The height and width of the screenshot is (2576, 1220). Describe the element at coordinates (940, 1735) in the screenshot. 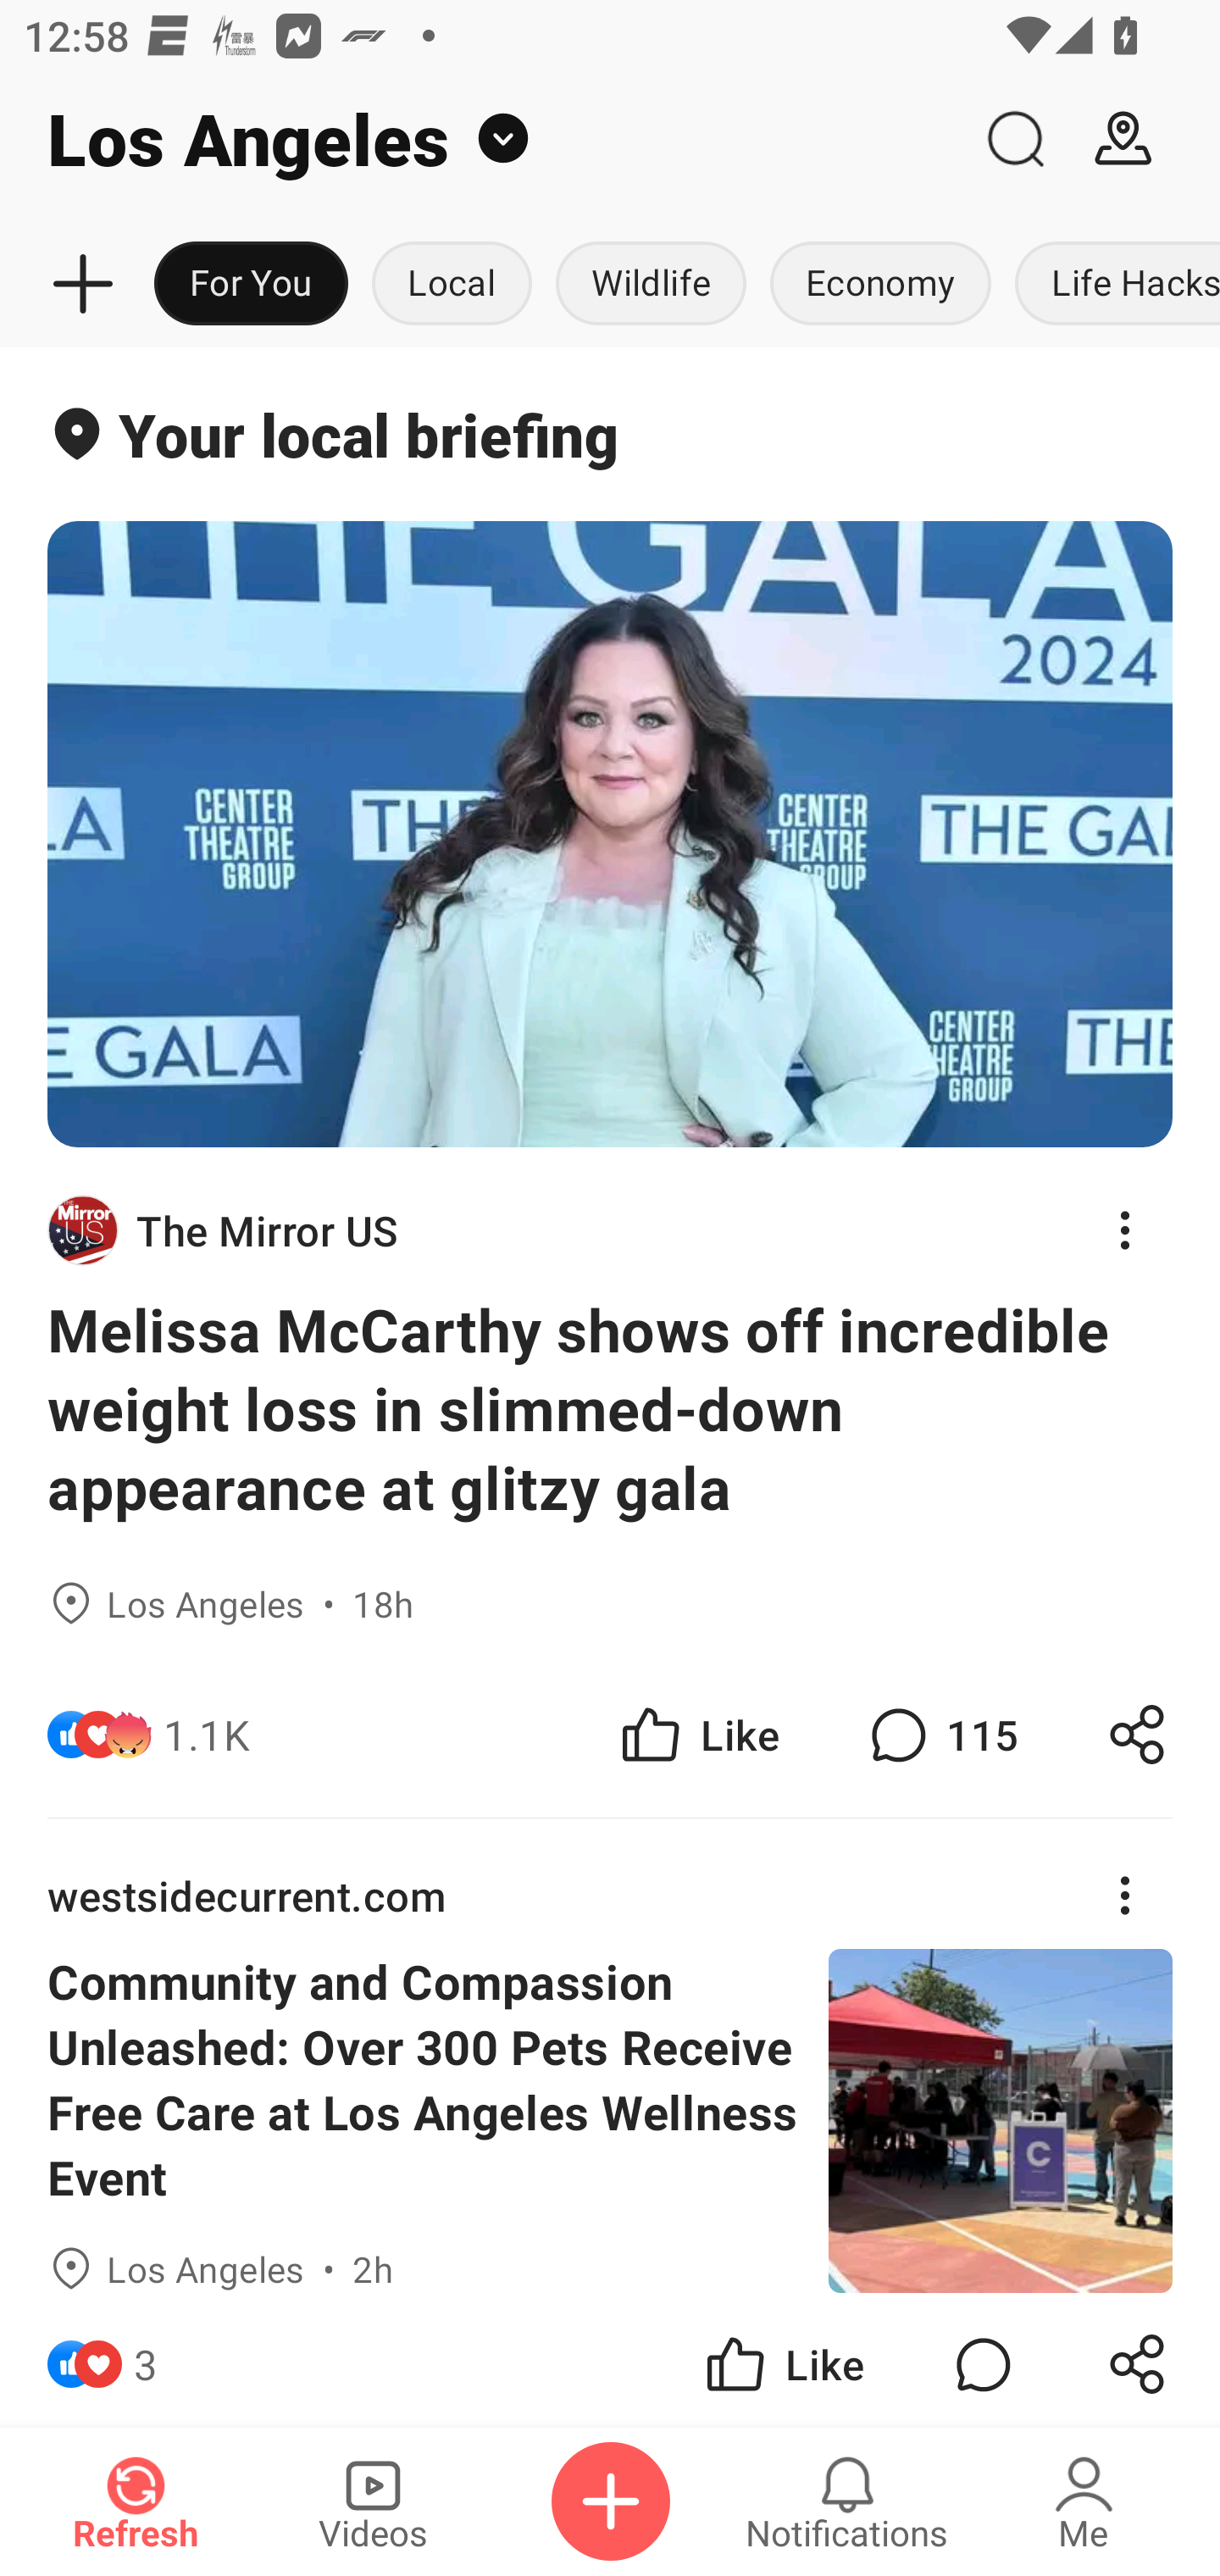

I see `115` at that location.